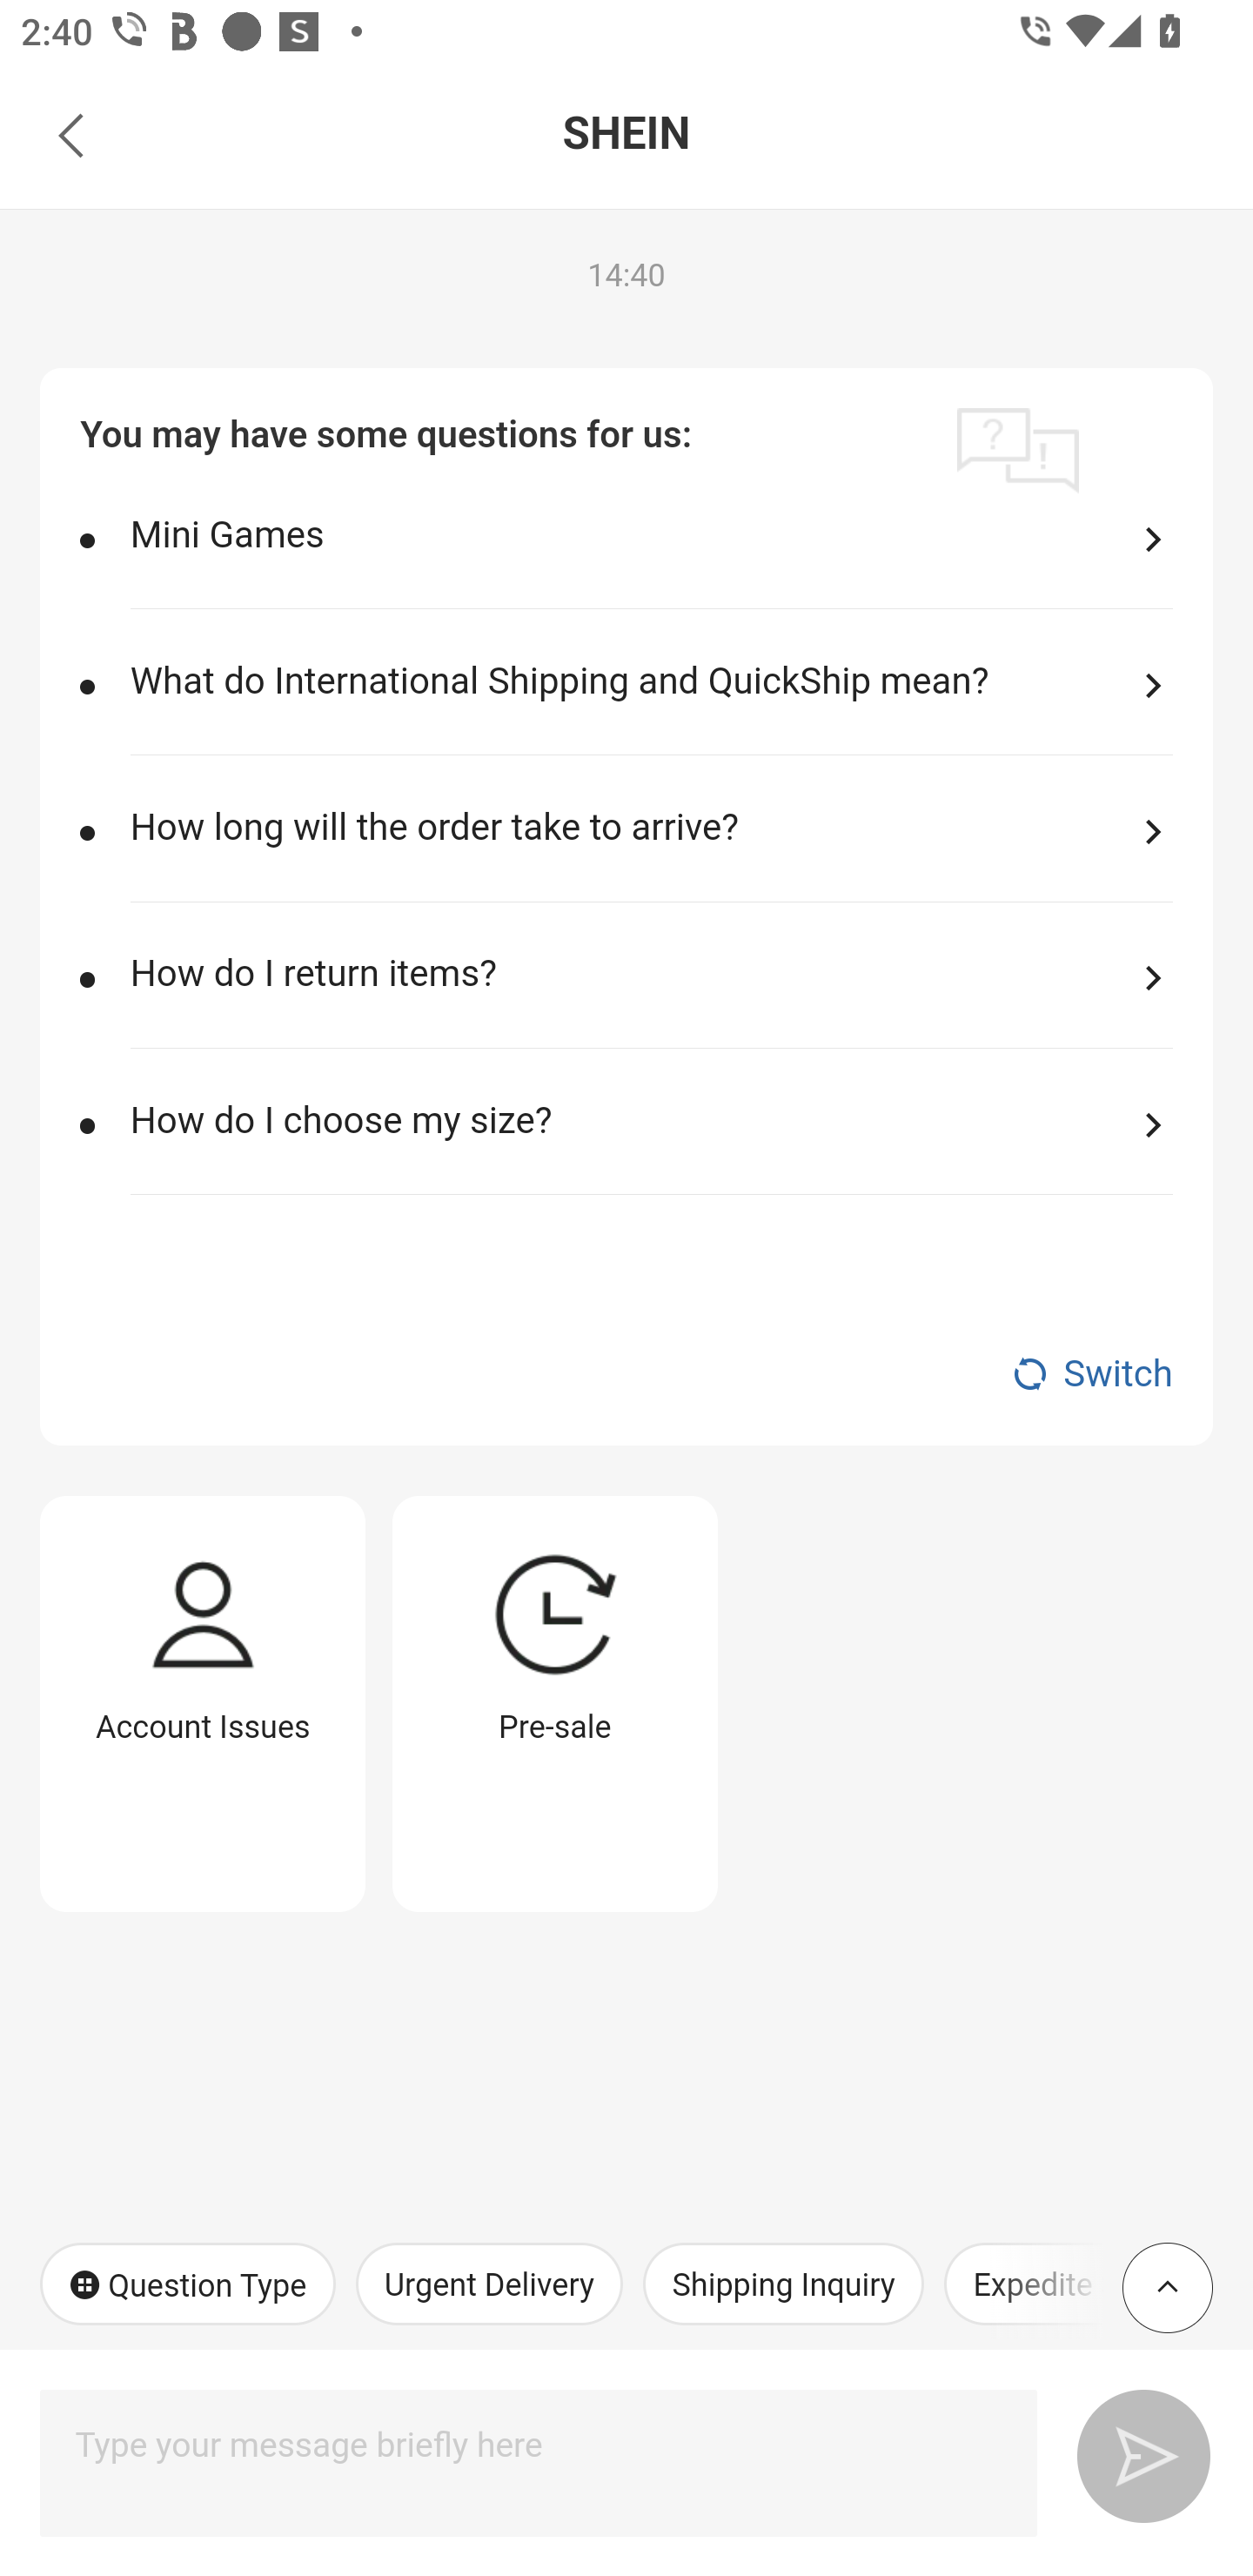  Describe the element at coordinates (651, 996) in the screenshot. I see `How do I return items? ` at that location.